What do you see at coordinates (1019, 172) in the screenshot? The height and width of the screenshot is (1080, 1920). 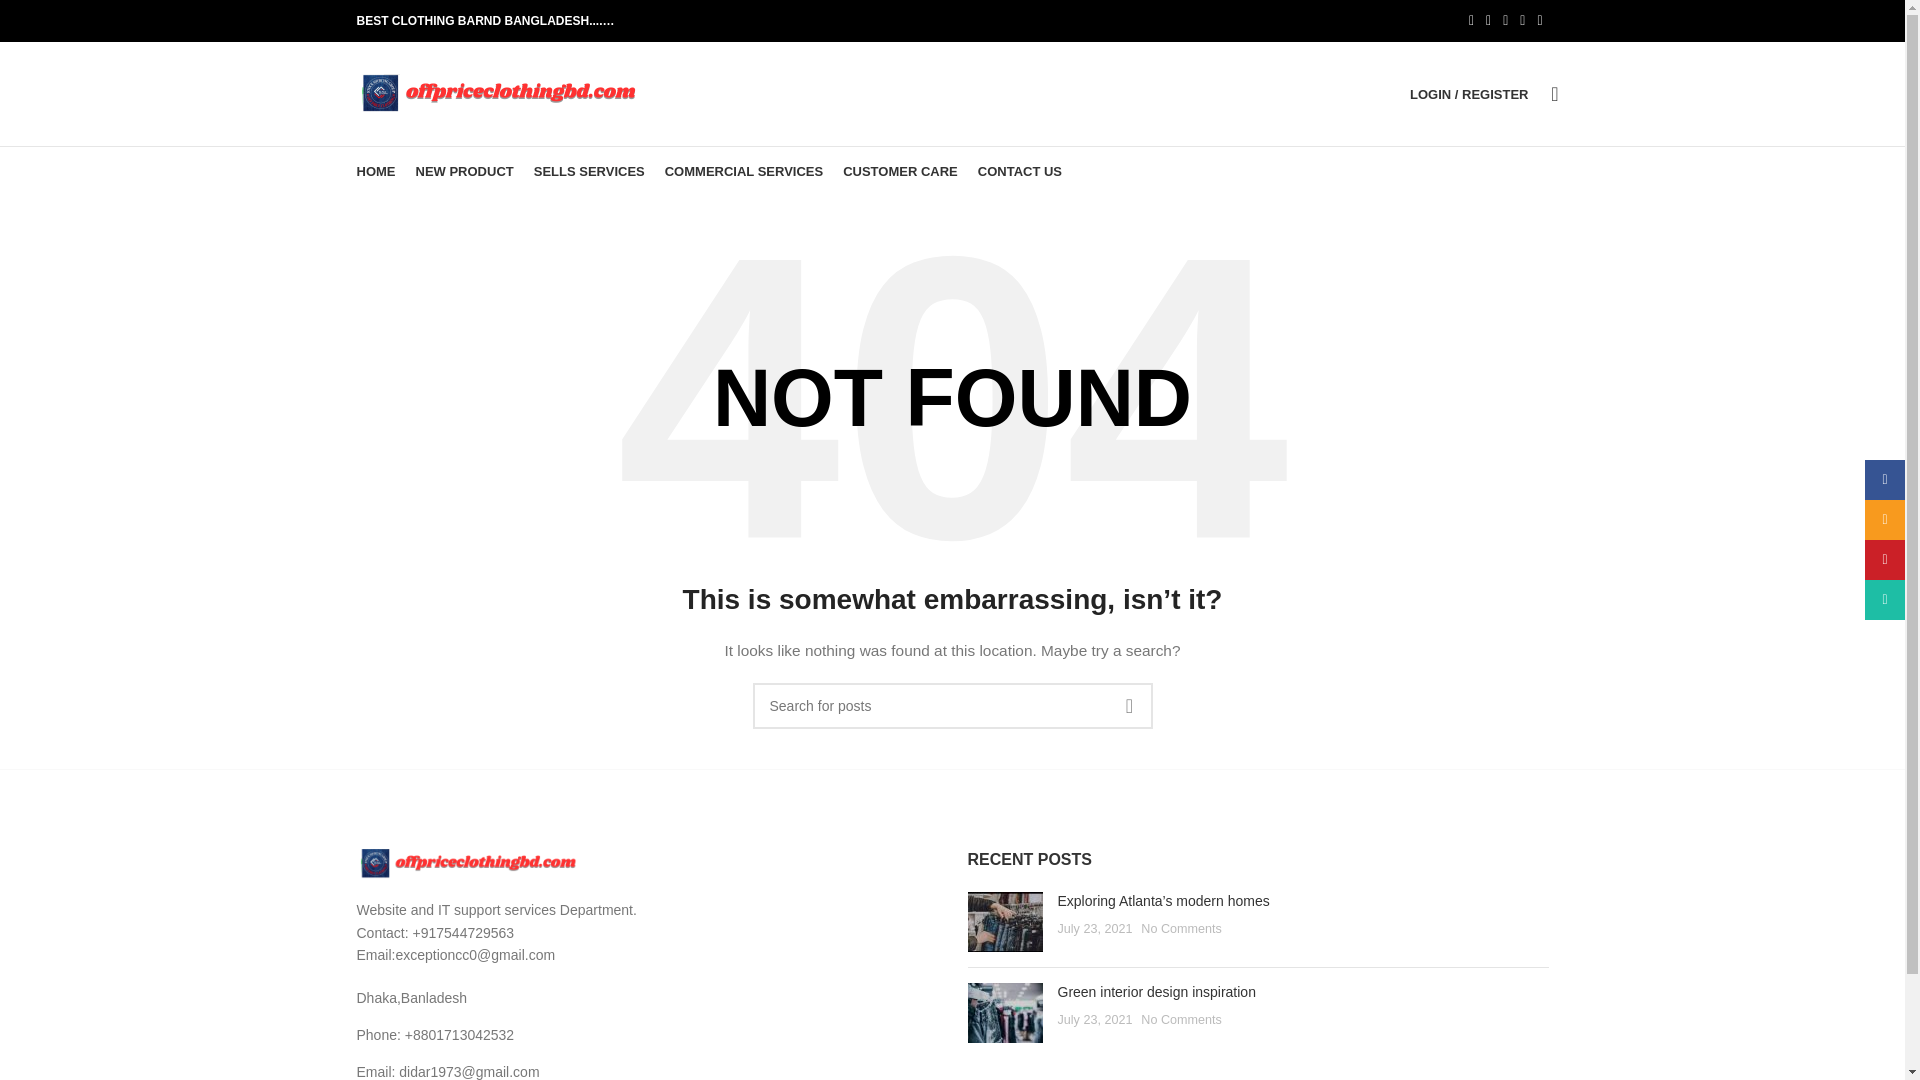 I see `CONTACT US` at bounding box center [1019, 172].